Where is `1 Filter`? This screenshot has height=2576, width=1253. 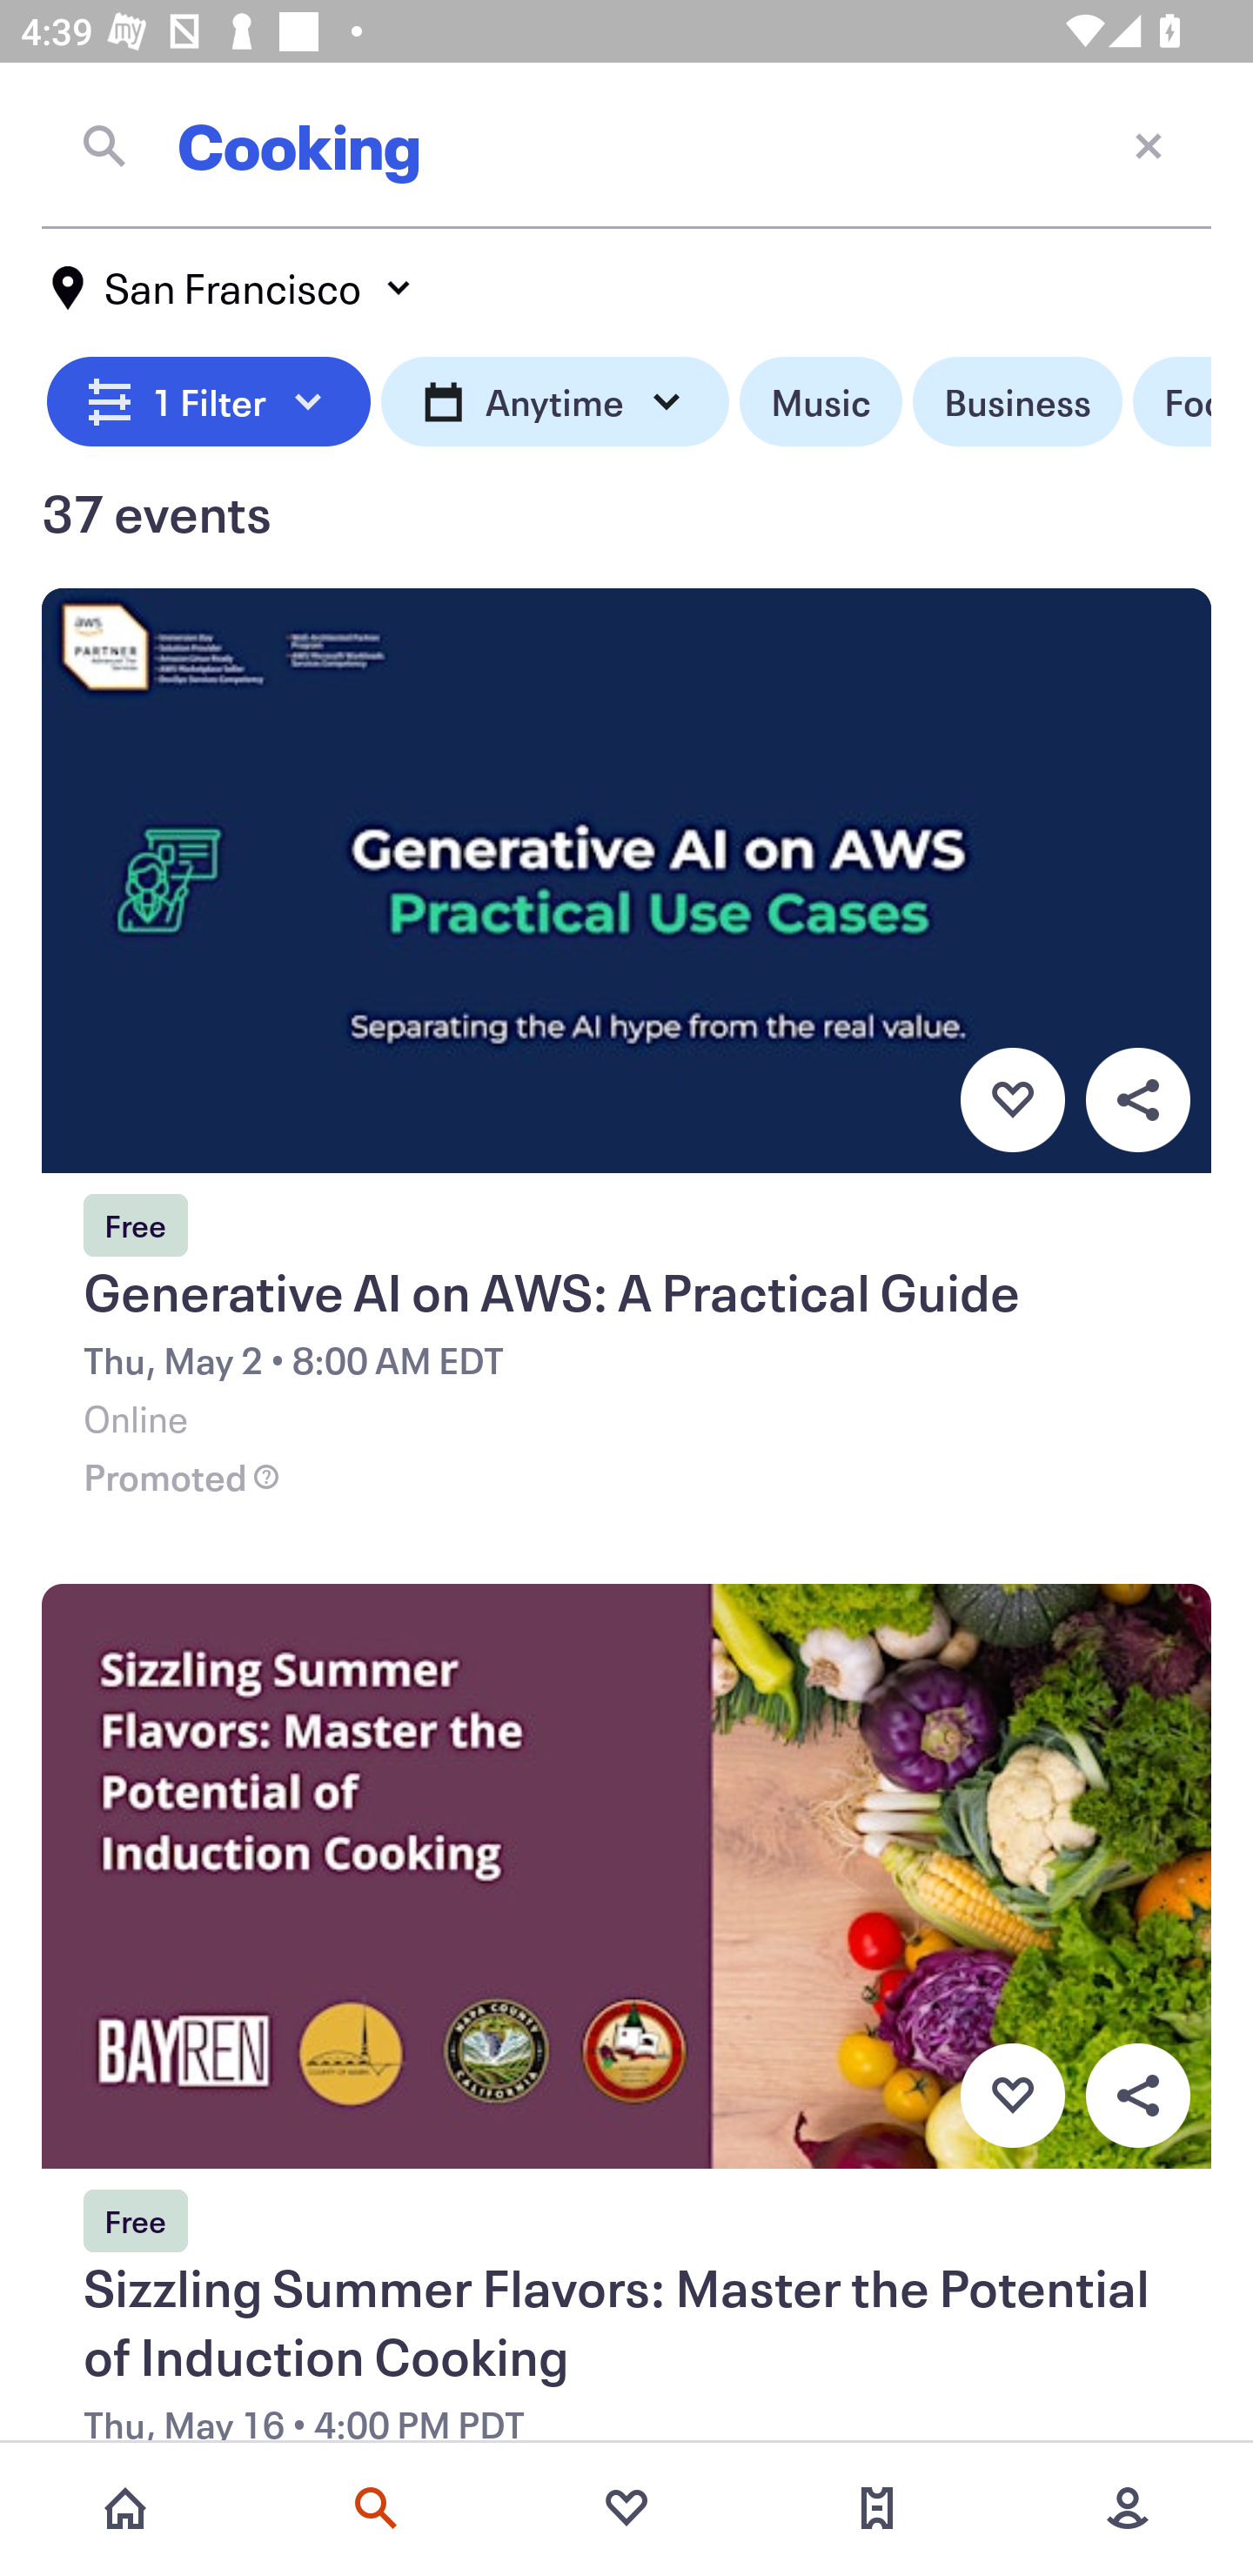
1 Filter is located at coordinates (209, 402).